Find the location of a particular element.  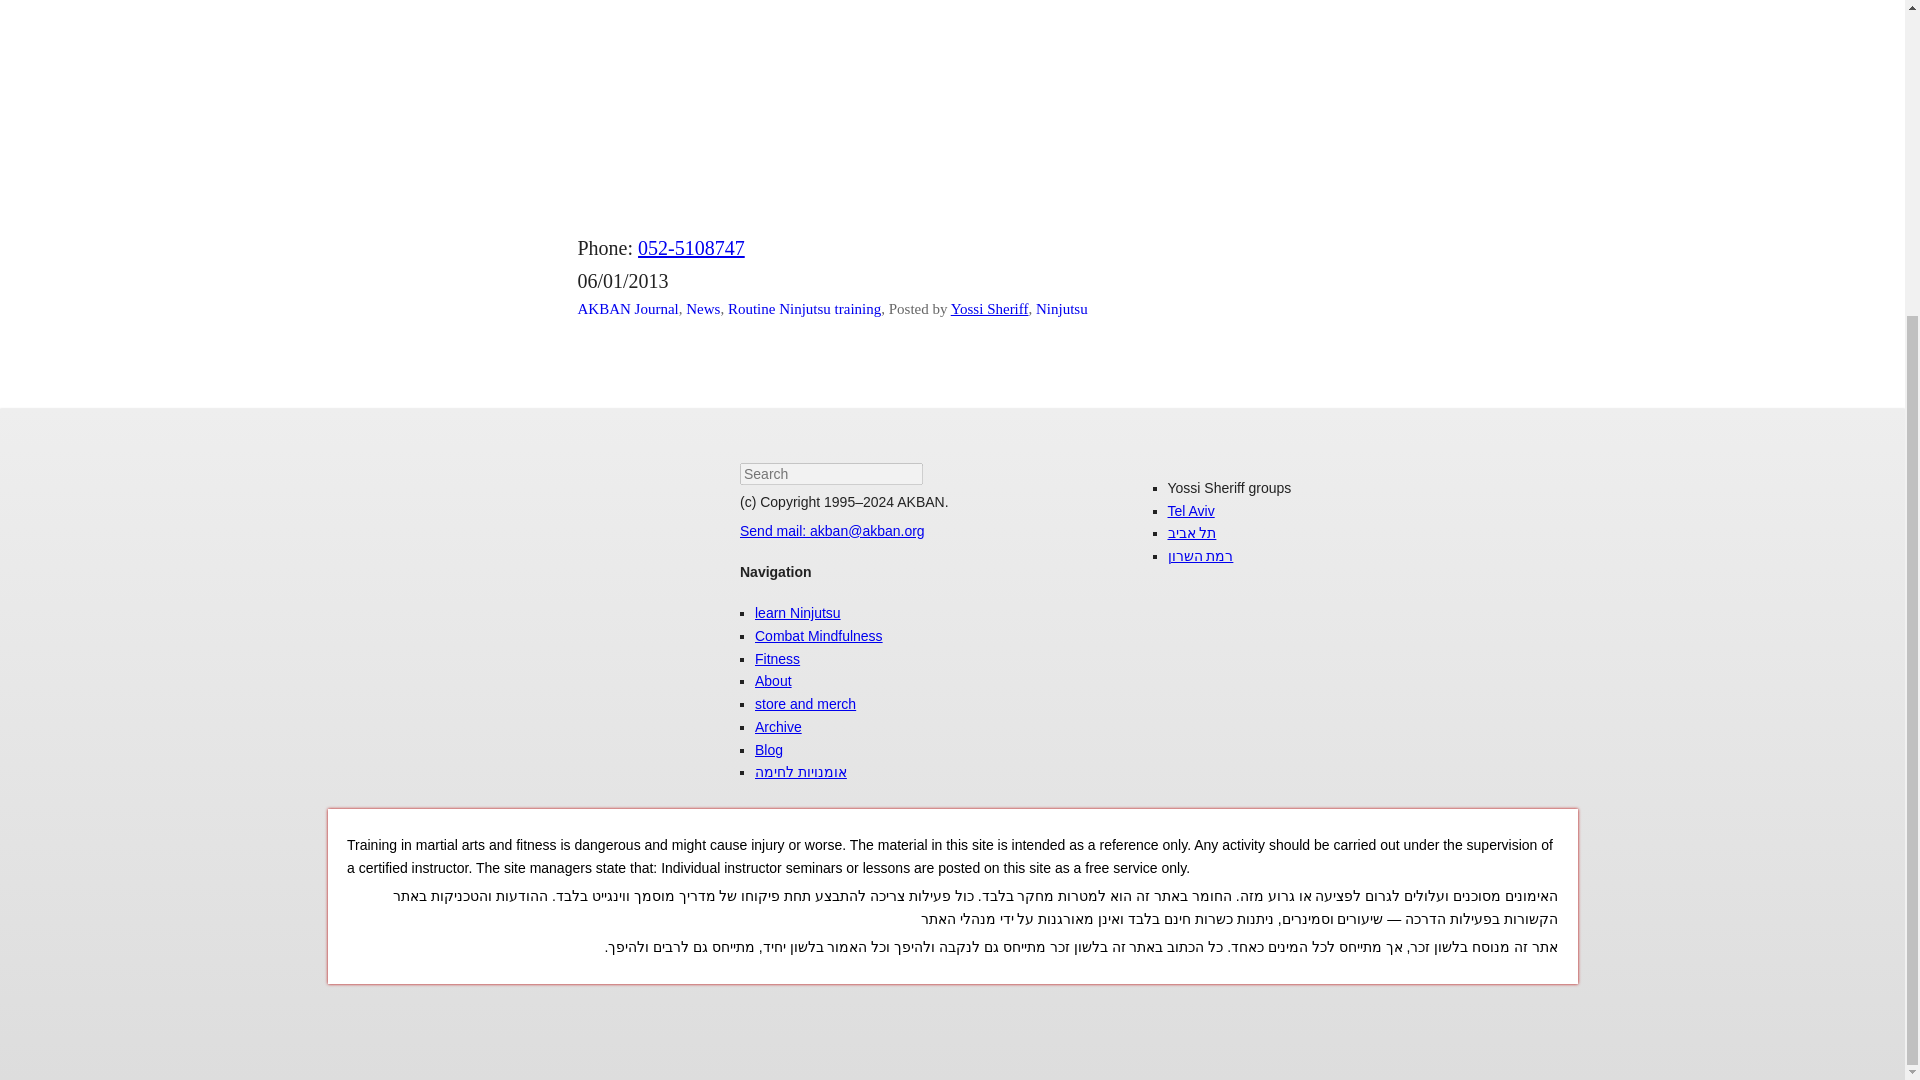

Spiritual strength, Emotional Regulation, resilience is located at coordinates (818, 635).